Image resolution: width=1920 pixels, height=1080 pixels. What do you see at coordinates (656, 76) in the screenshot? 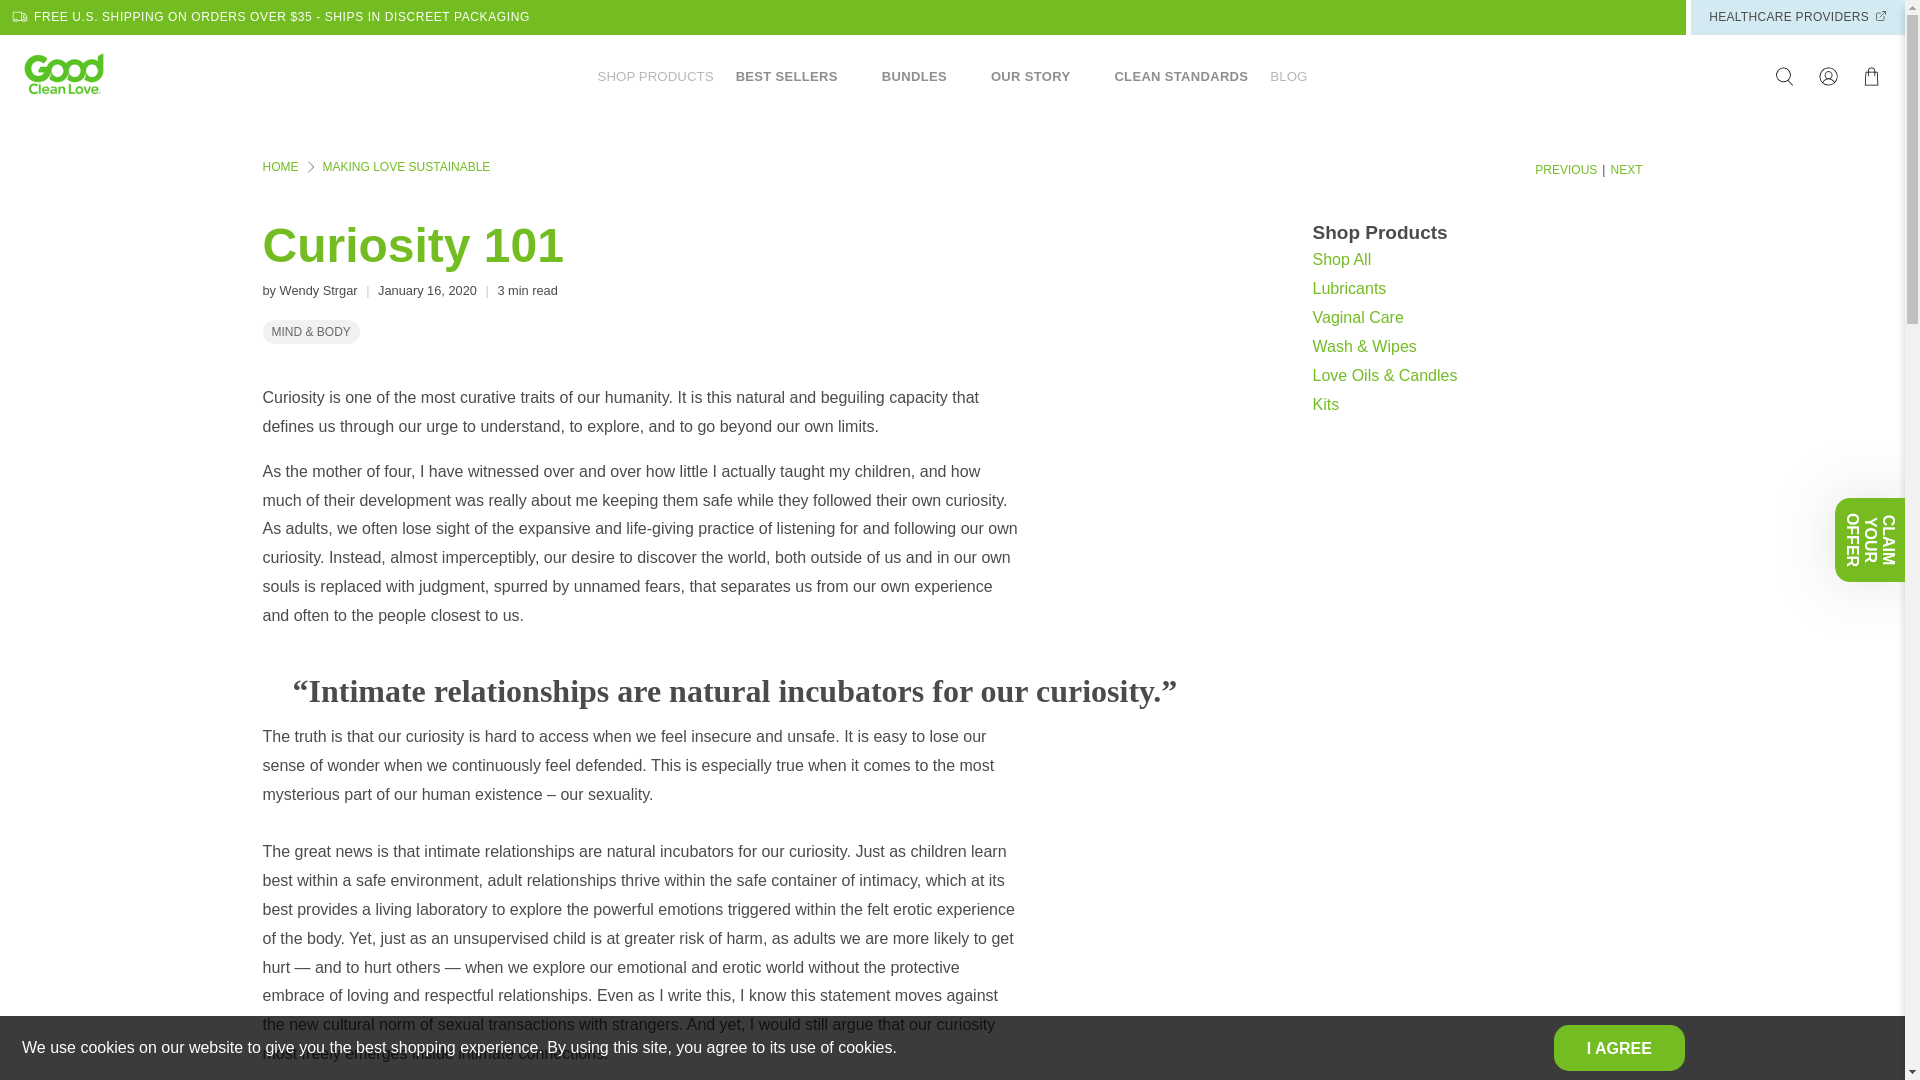
I see `SHOP PRODUCTS` at bounding box center [656, 76].